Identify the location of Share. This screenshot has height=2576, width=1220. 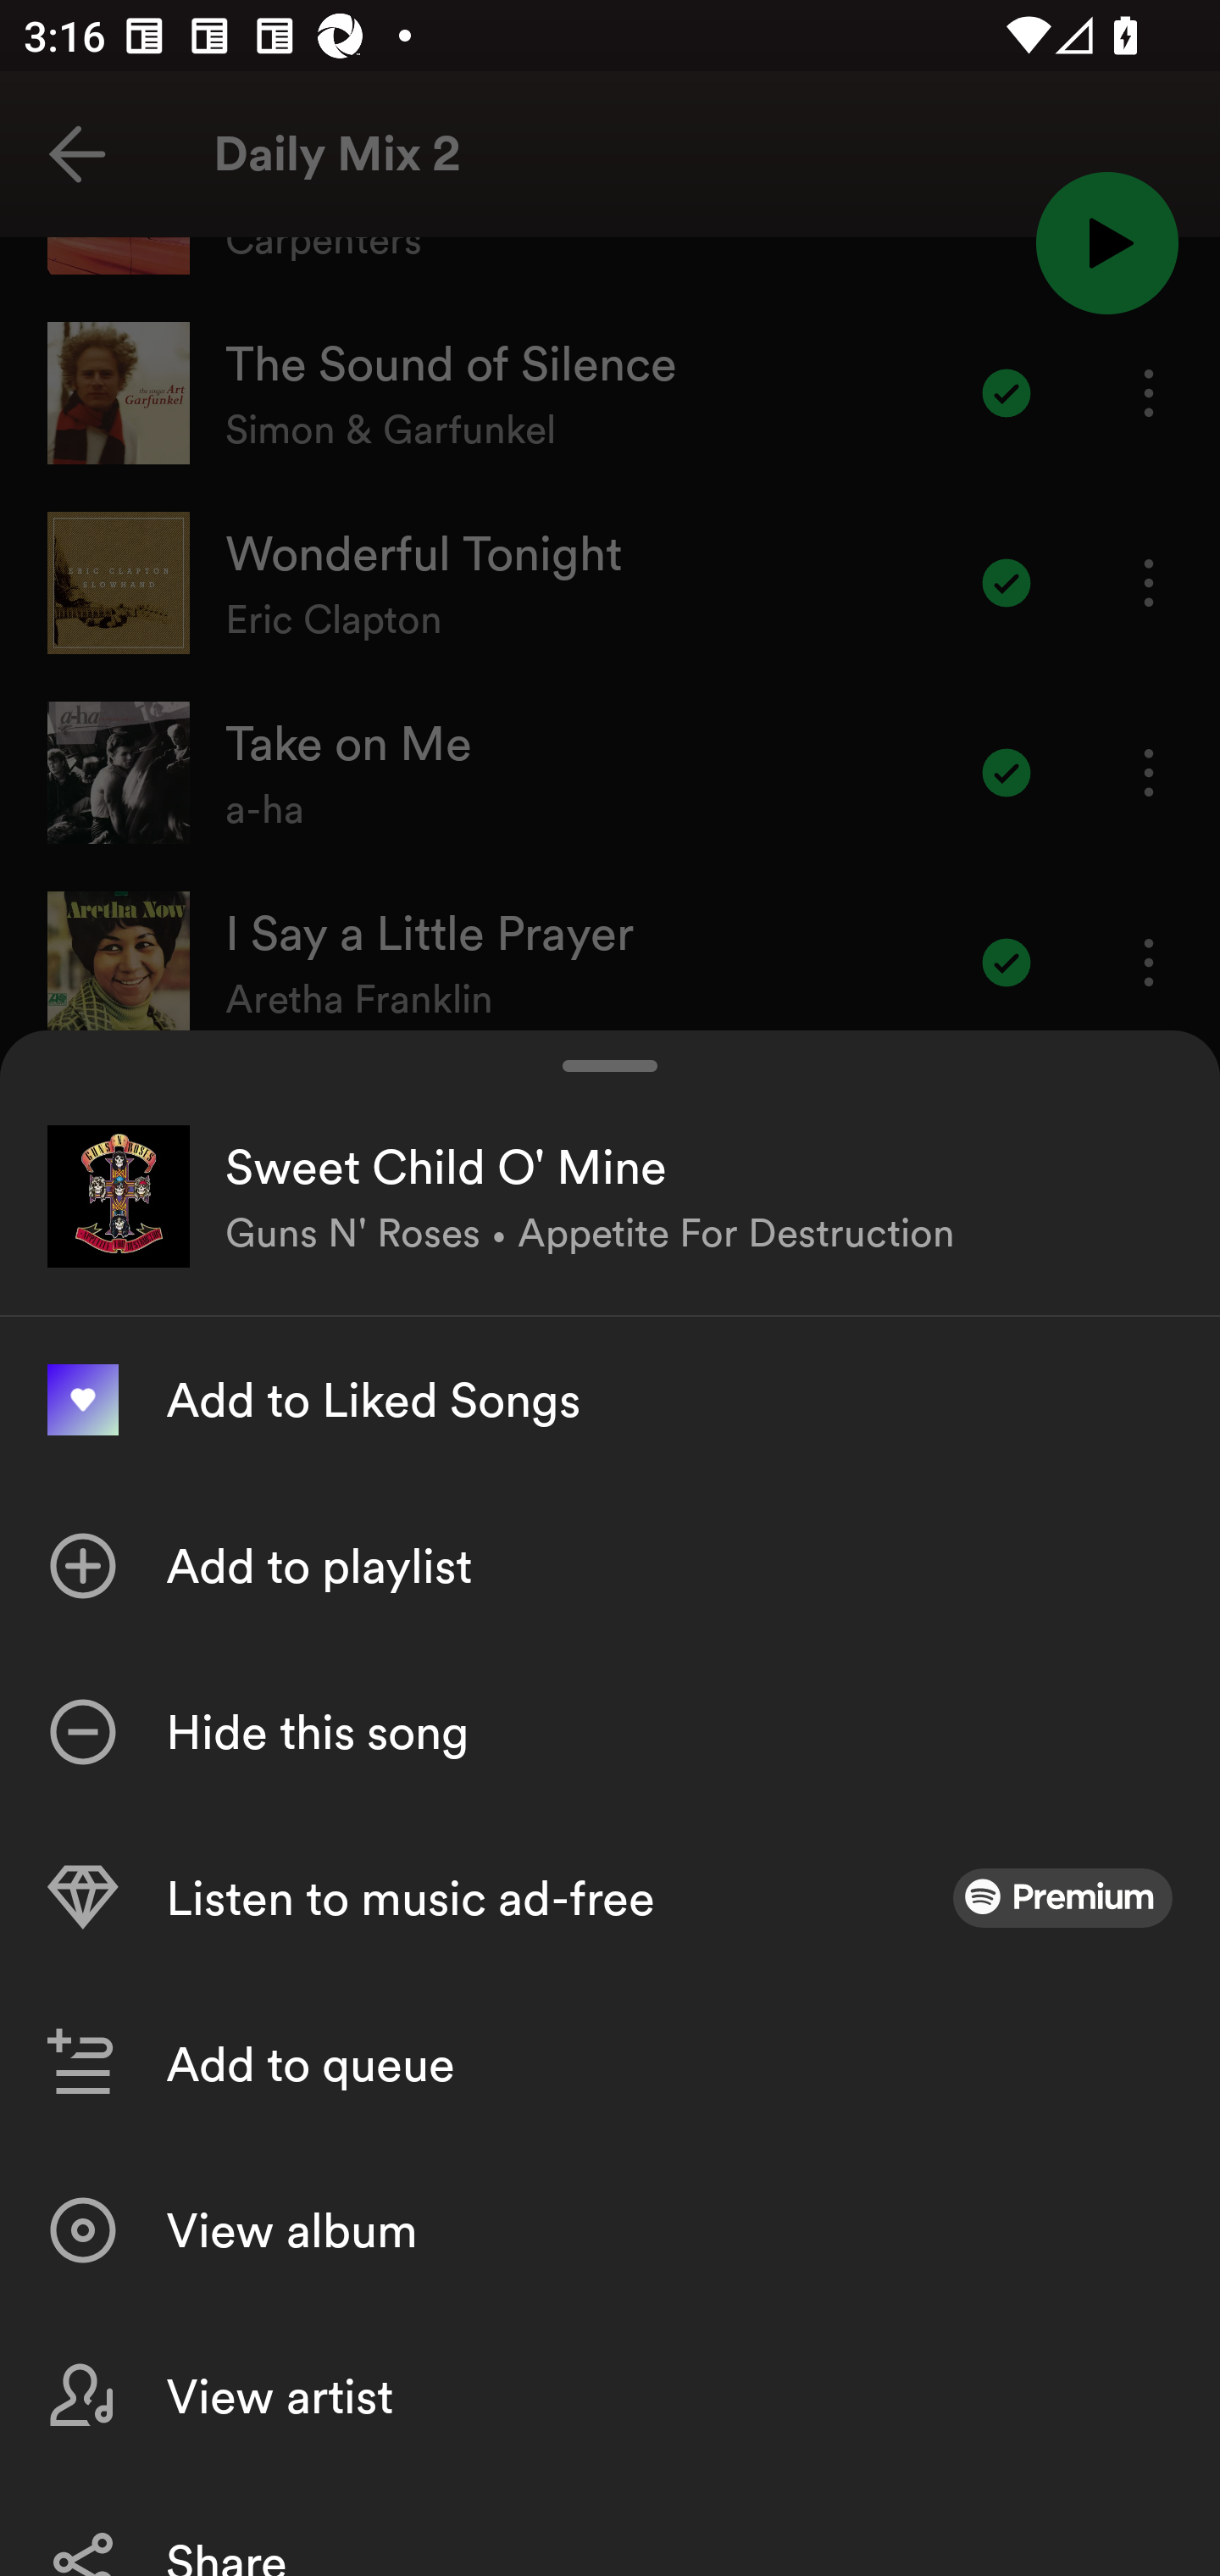
(610, 2527).